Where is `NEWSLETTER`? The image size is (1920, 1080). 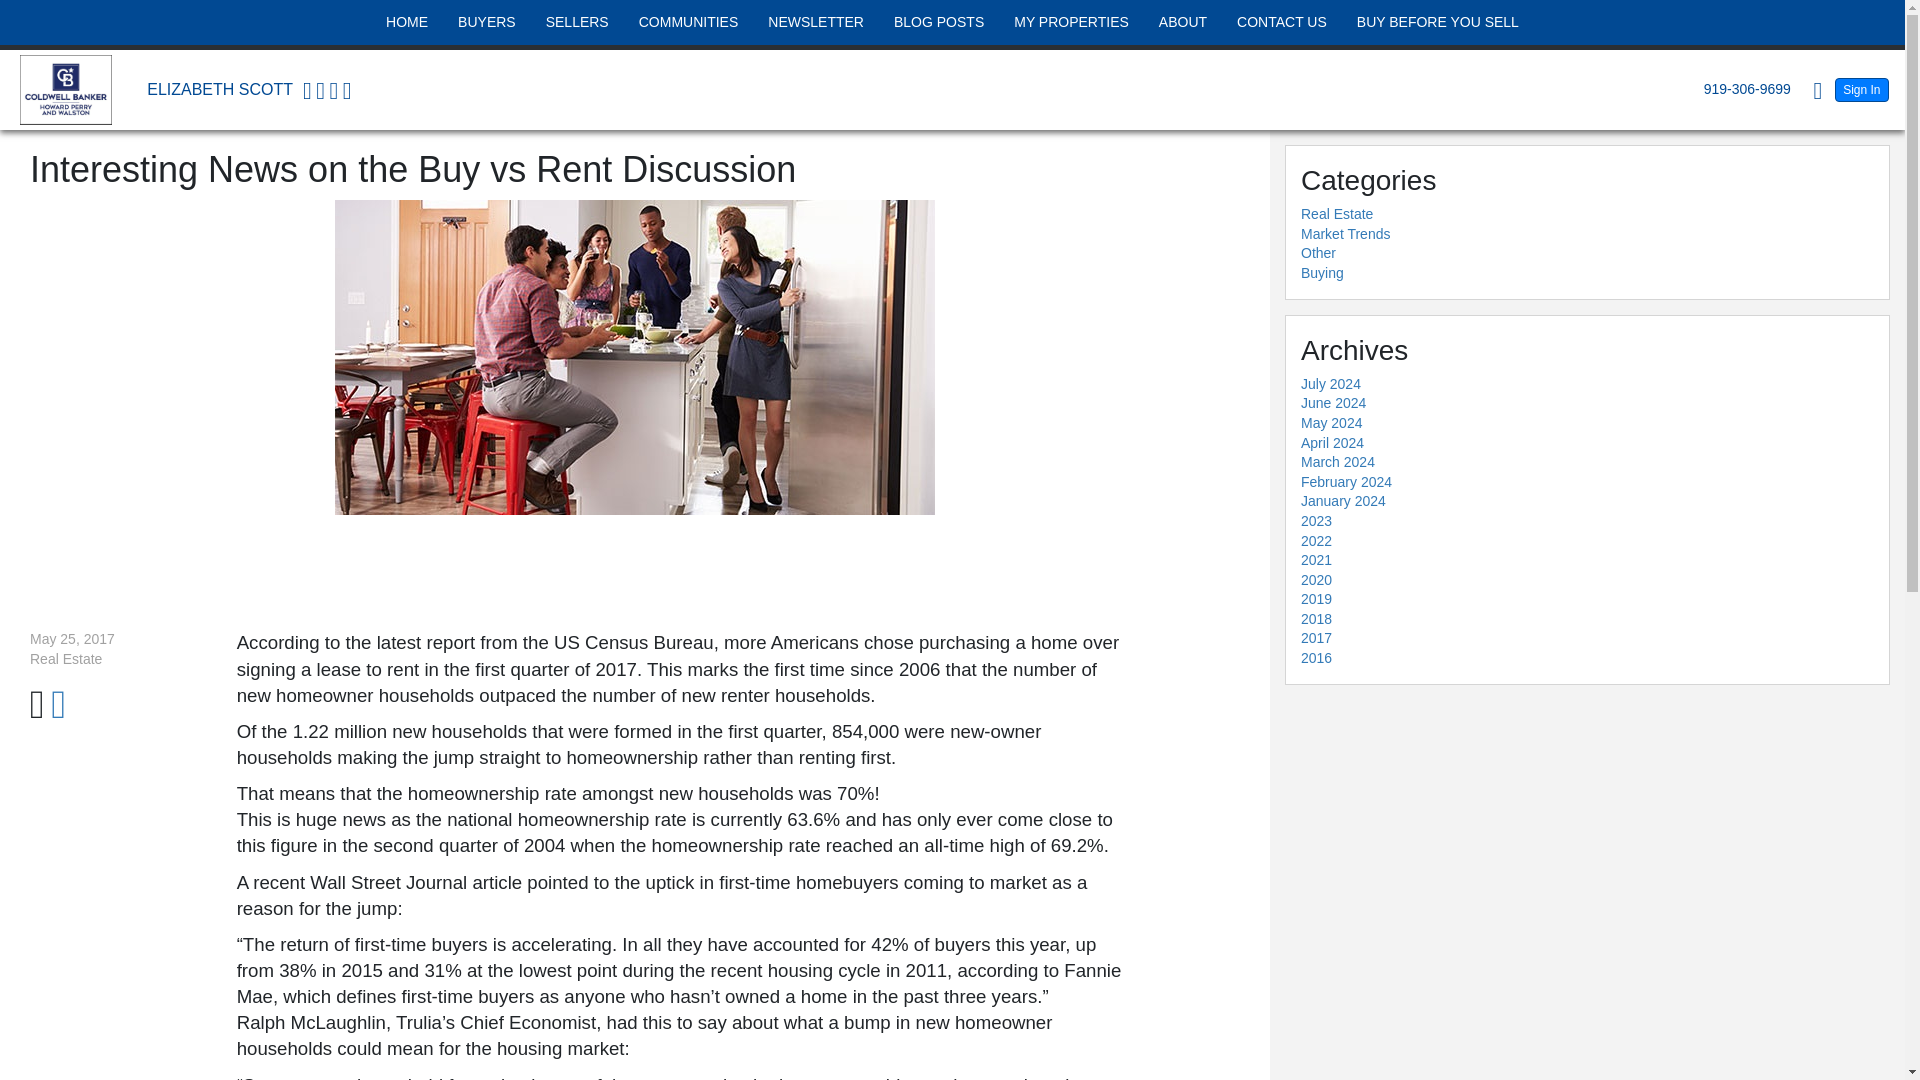 NEWSLETTER is located at coordinates (816, 23).